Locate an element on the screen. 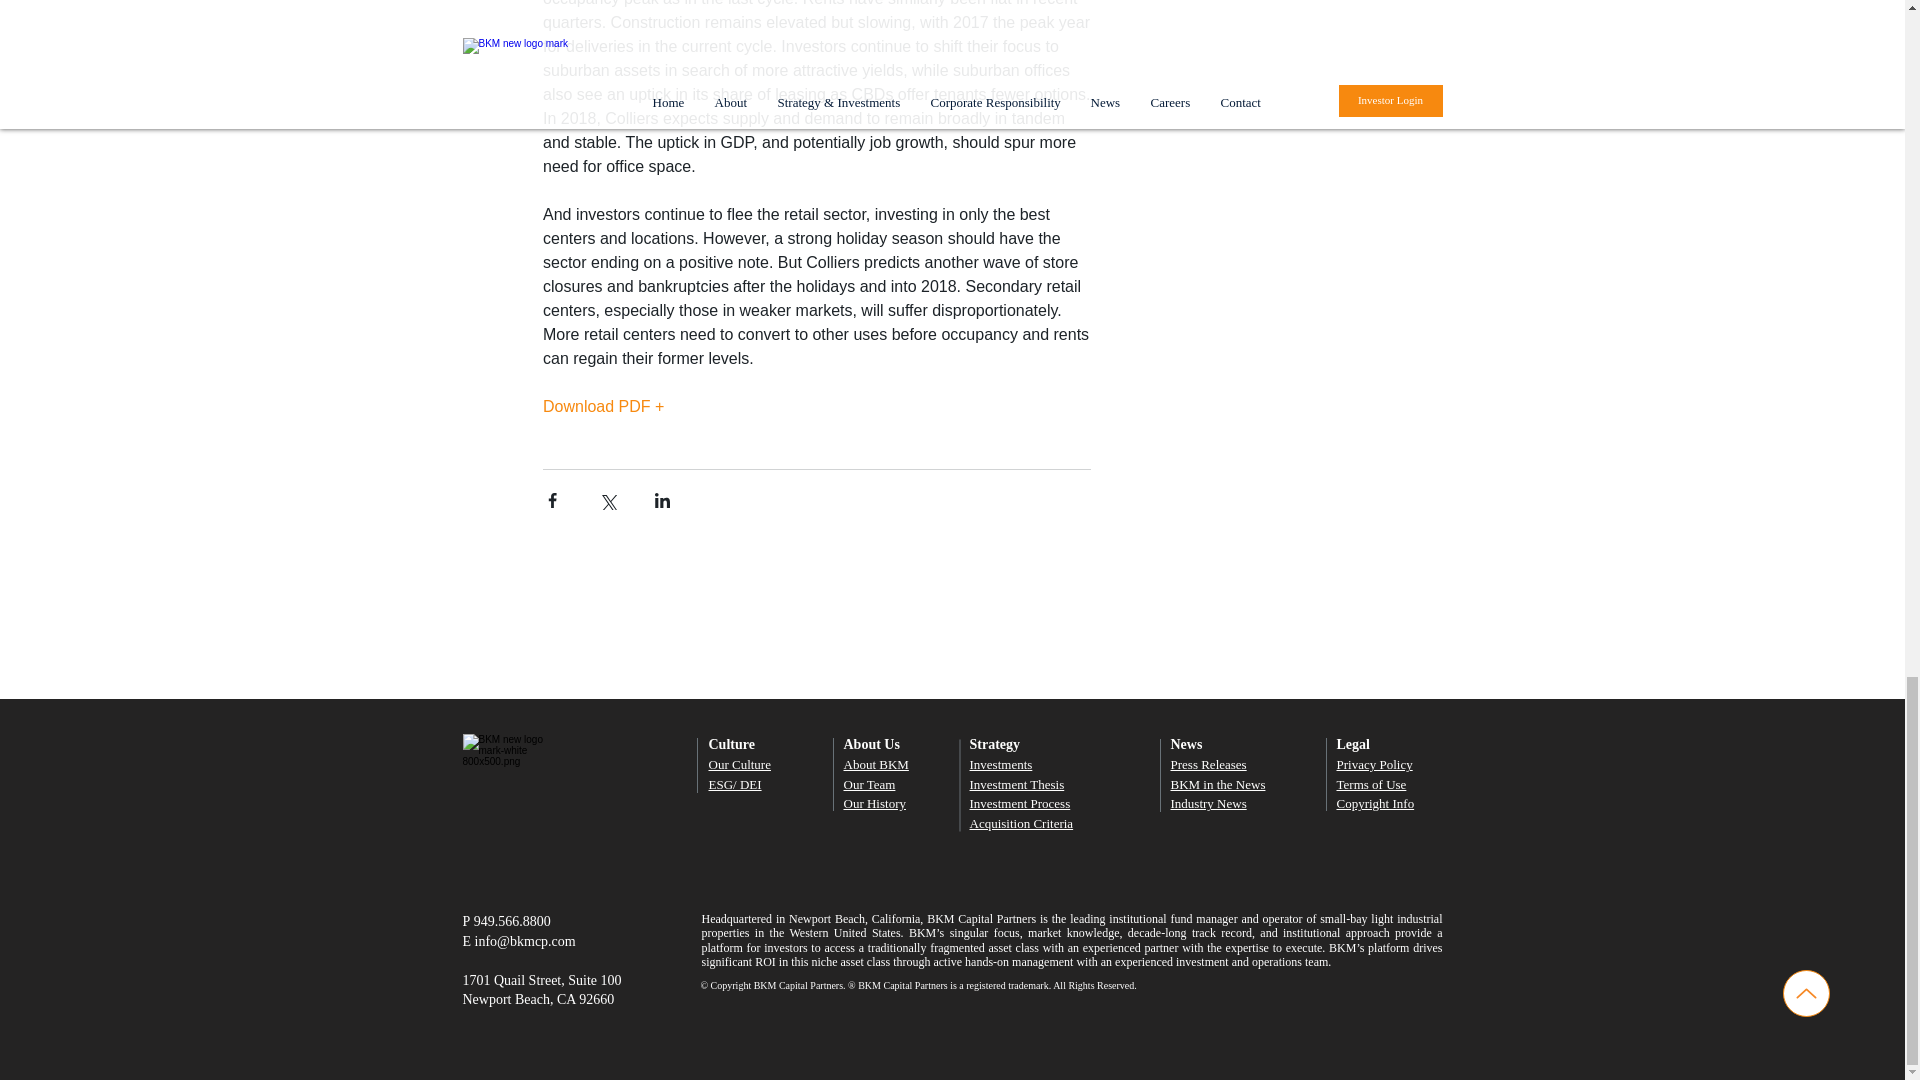  BKM in the News is located at coordinates (1217, 784).